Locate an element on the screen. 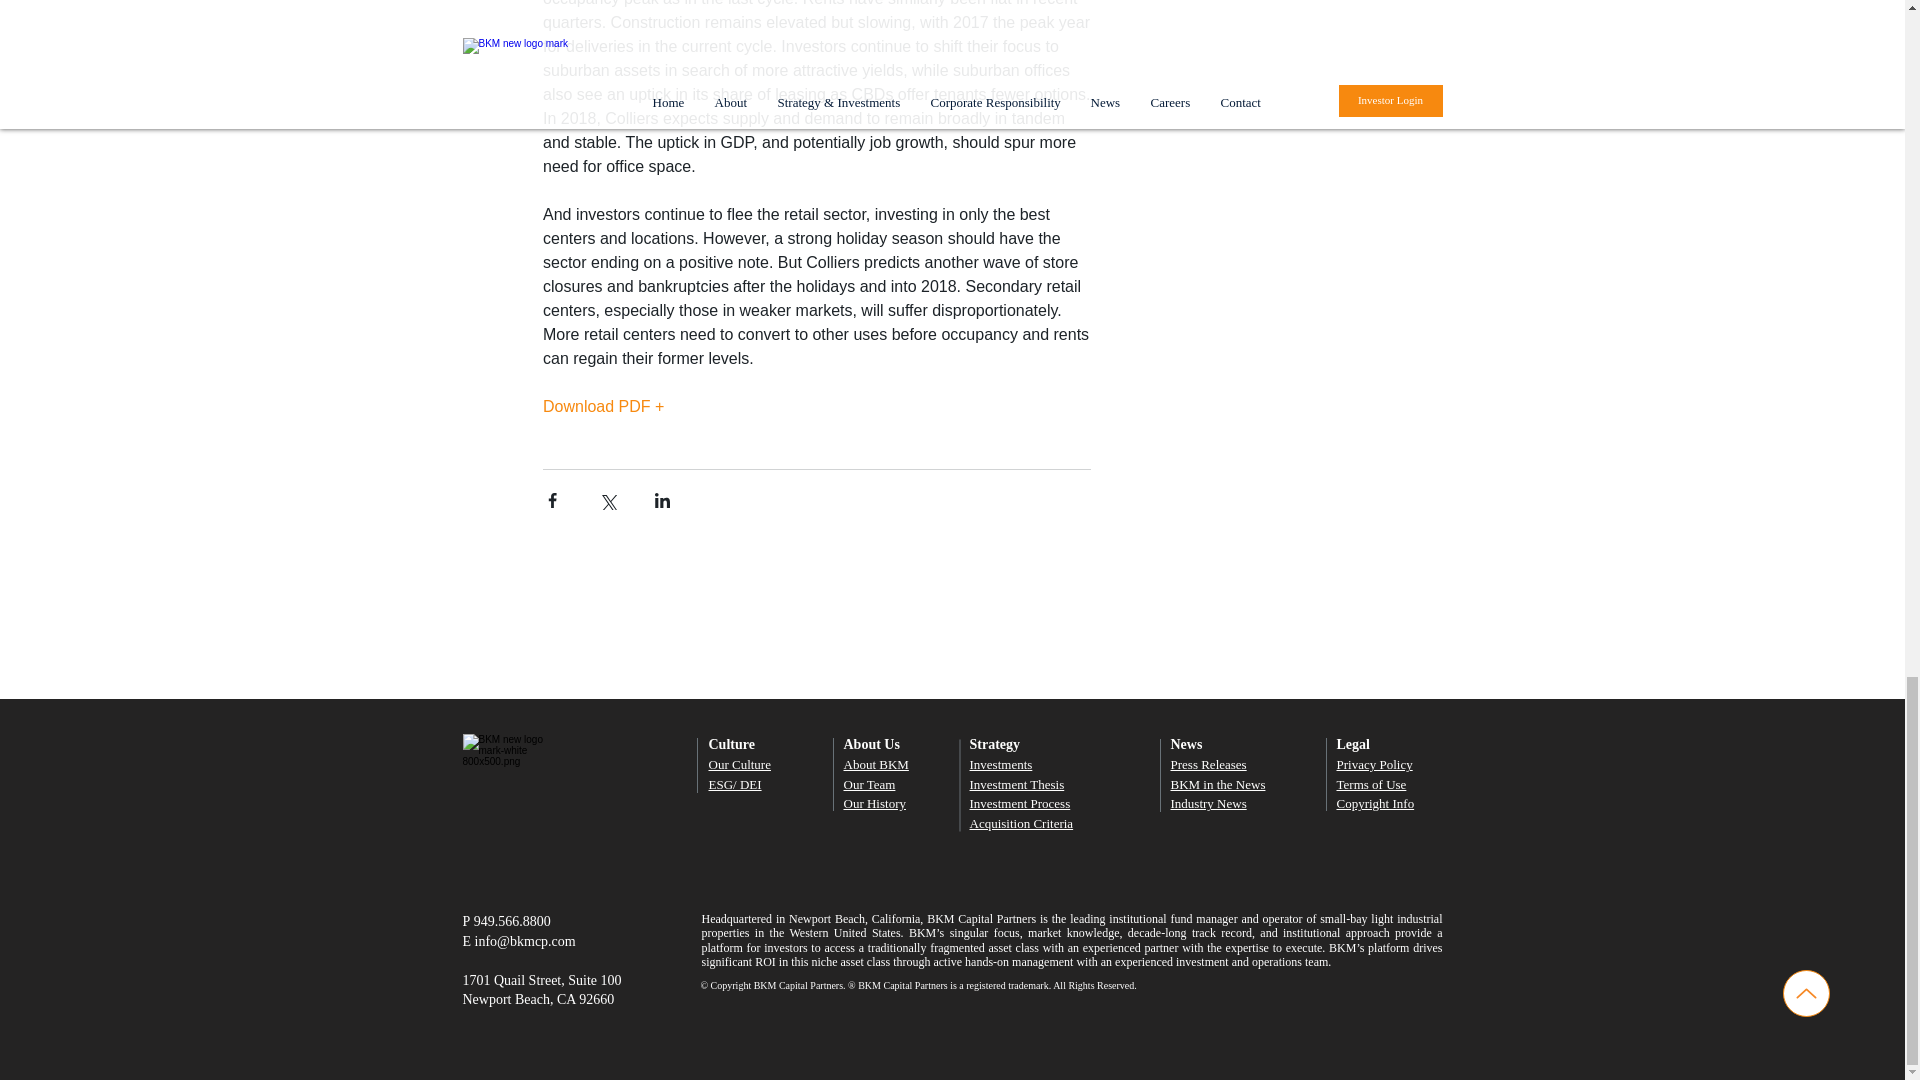  BKM in the News is located at coordinates (1217, 784).